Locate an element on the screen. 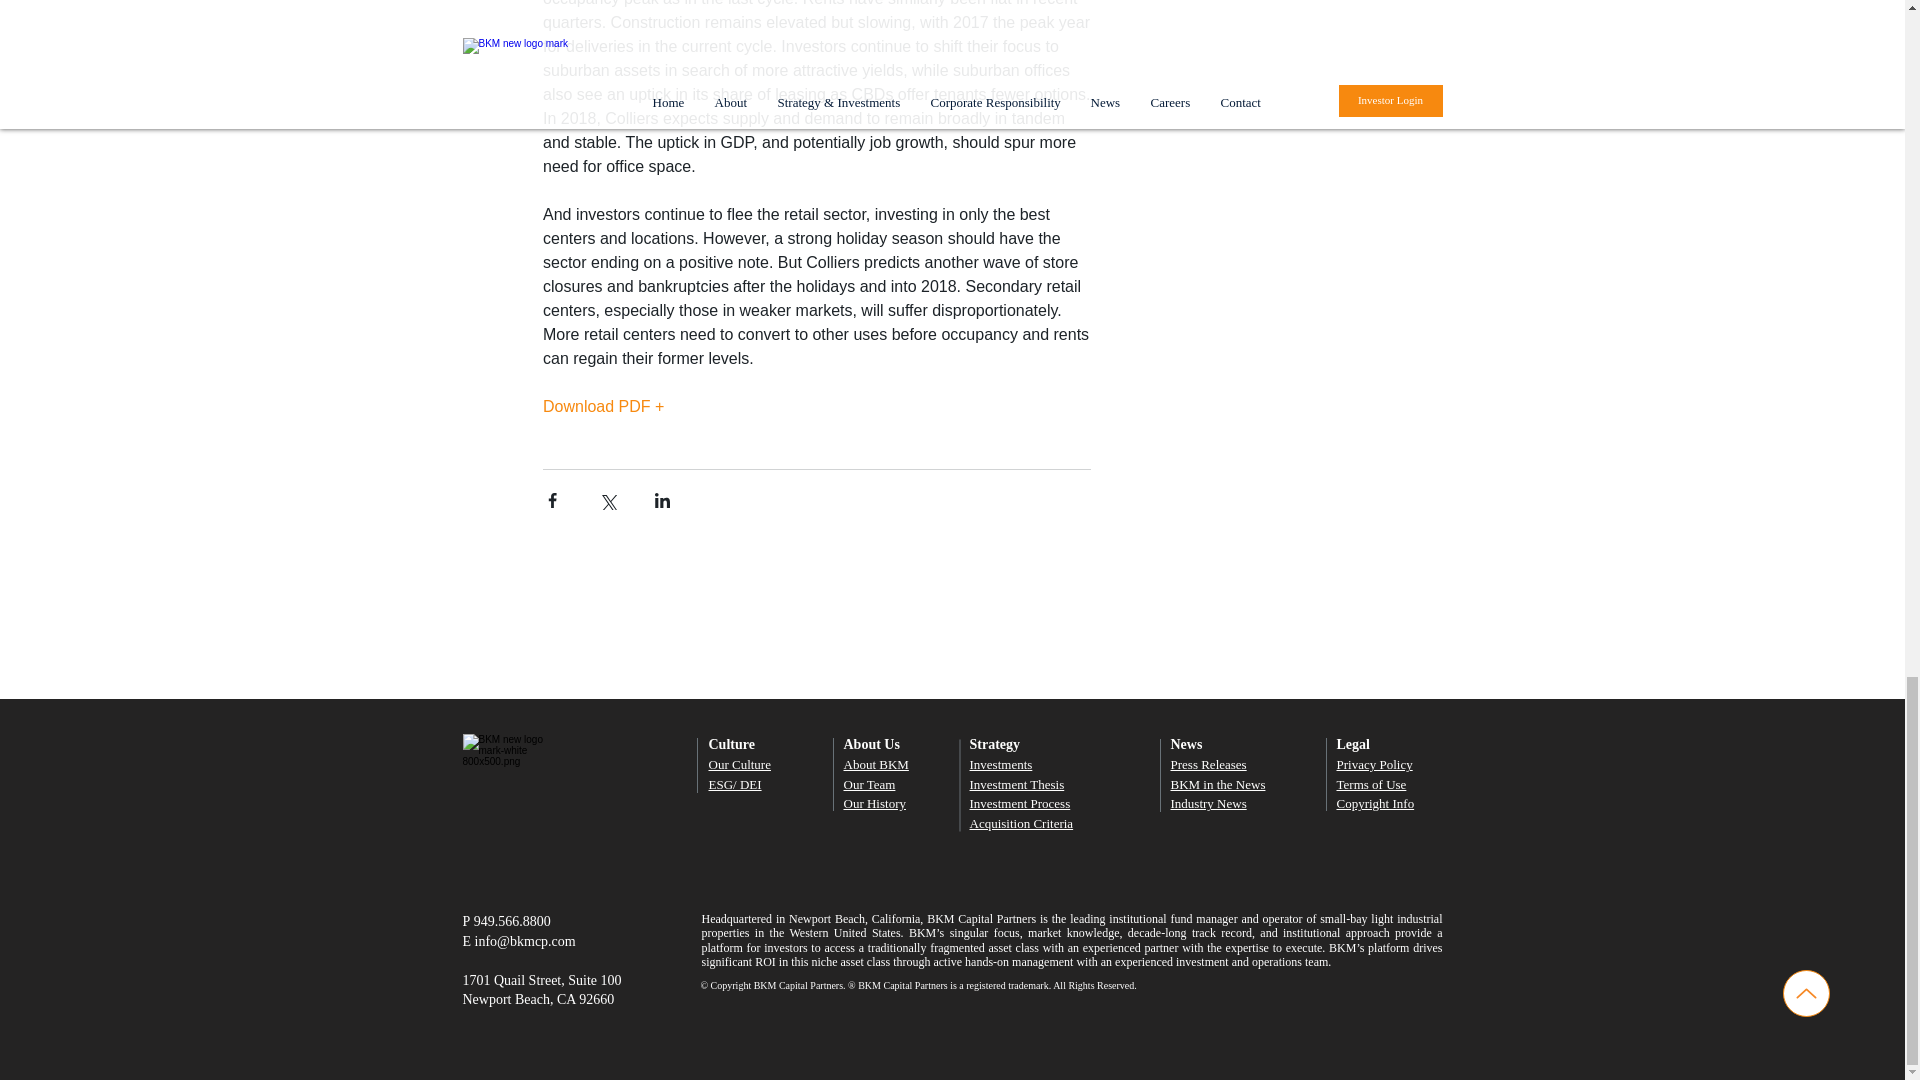  BKM in the News is located at coordinates (1217, 784).